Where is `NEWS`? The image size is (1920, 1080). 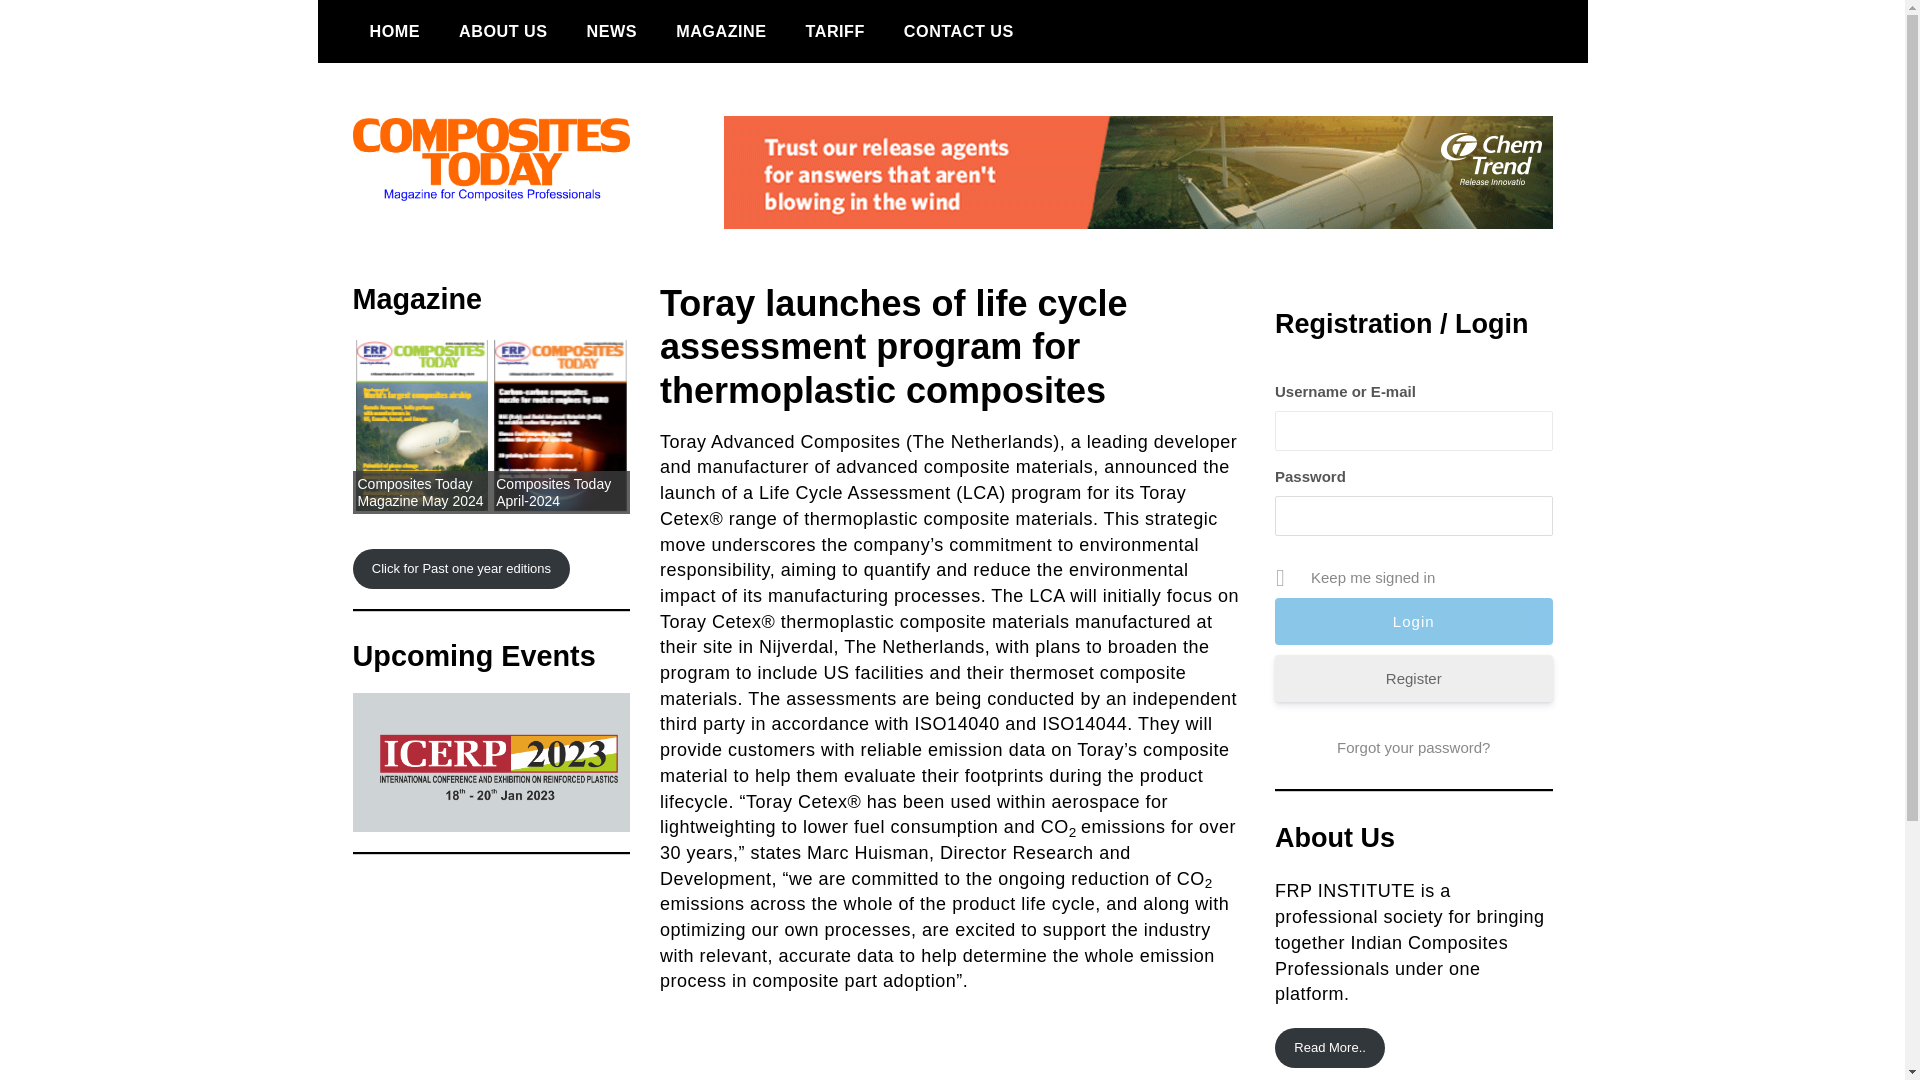 NEWS is located at coordinates (612, 31).